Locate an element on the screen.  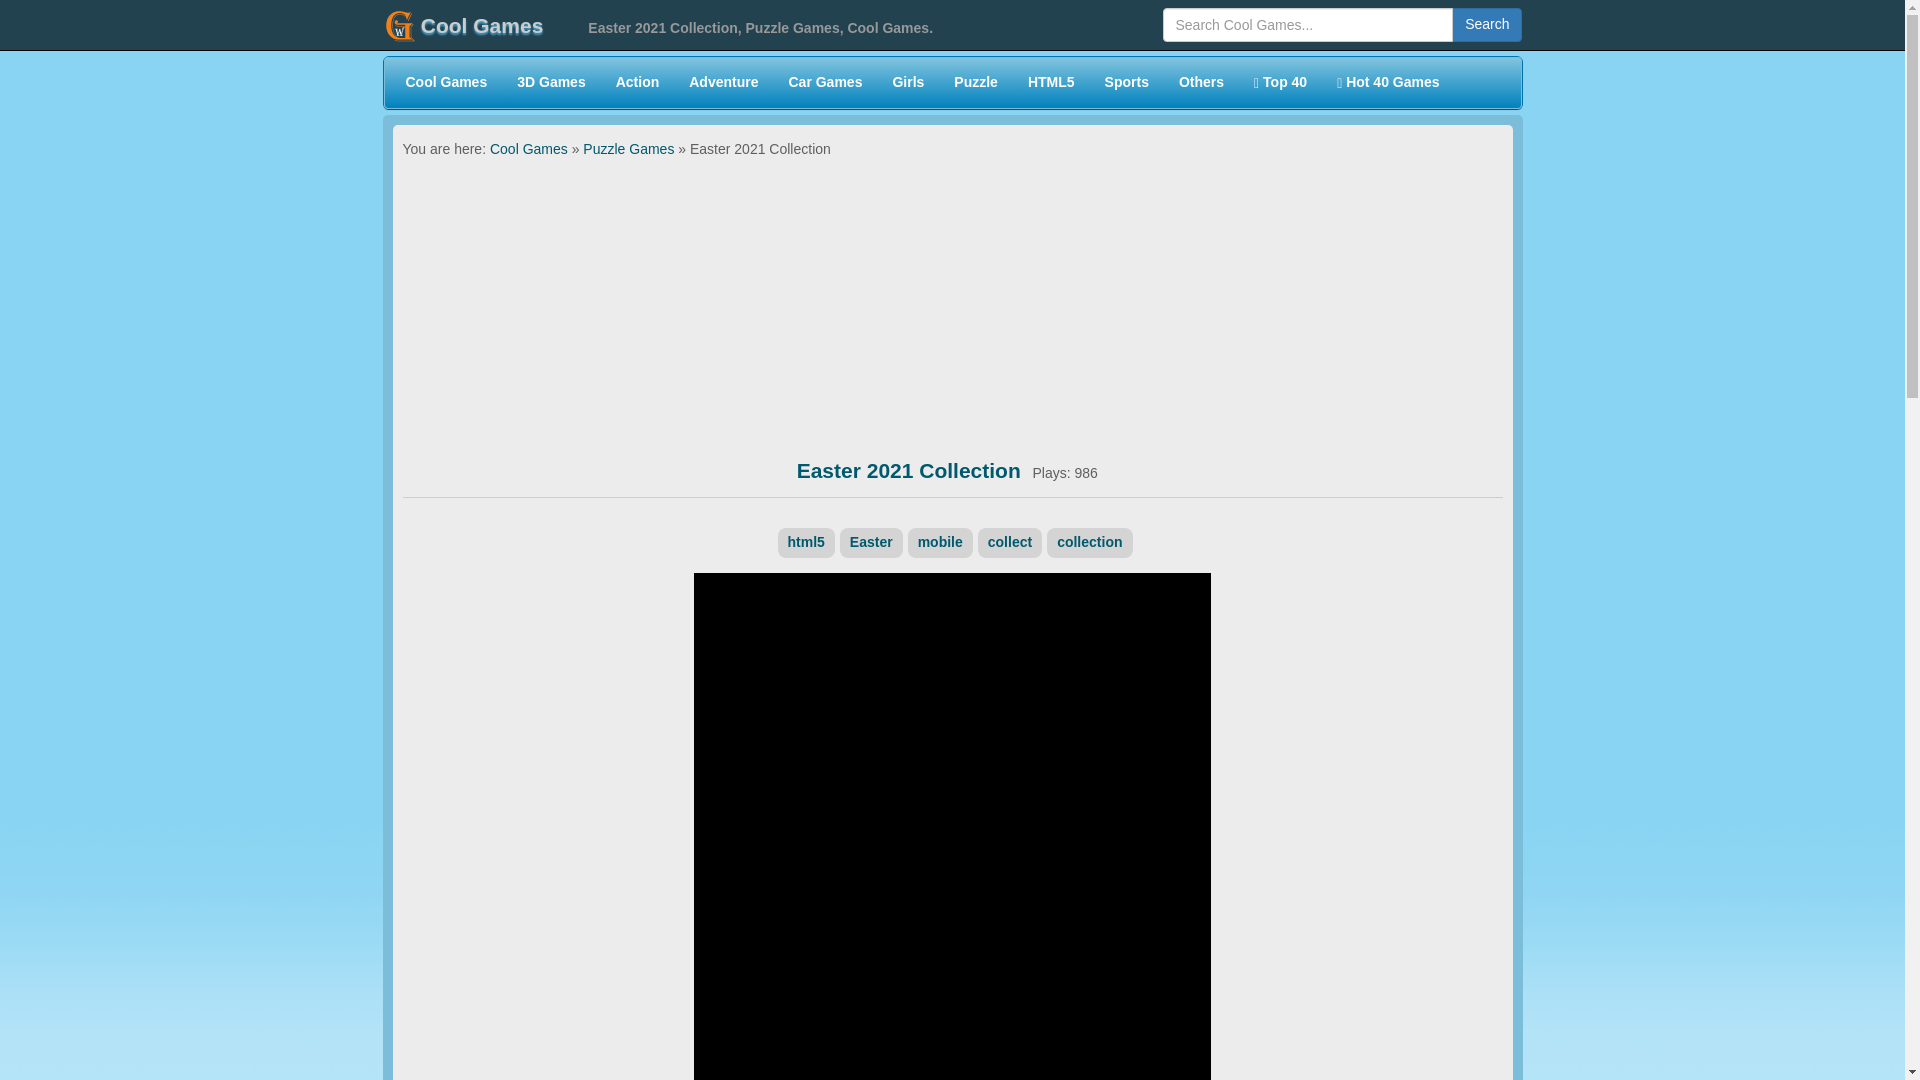
Cool Games is located at coordinates (528, 148).